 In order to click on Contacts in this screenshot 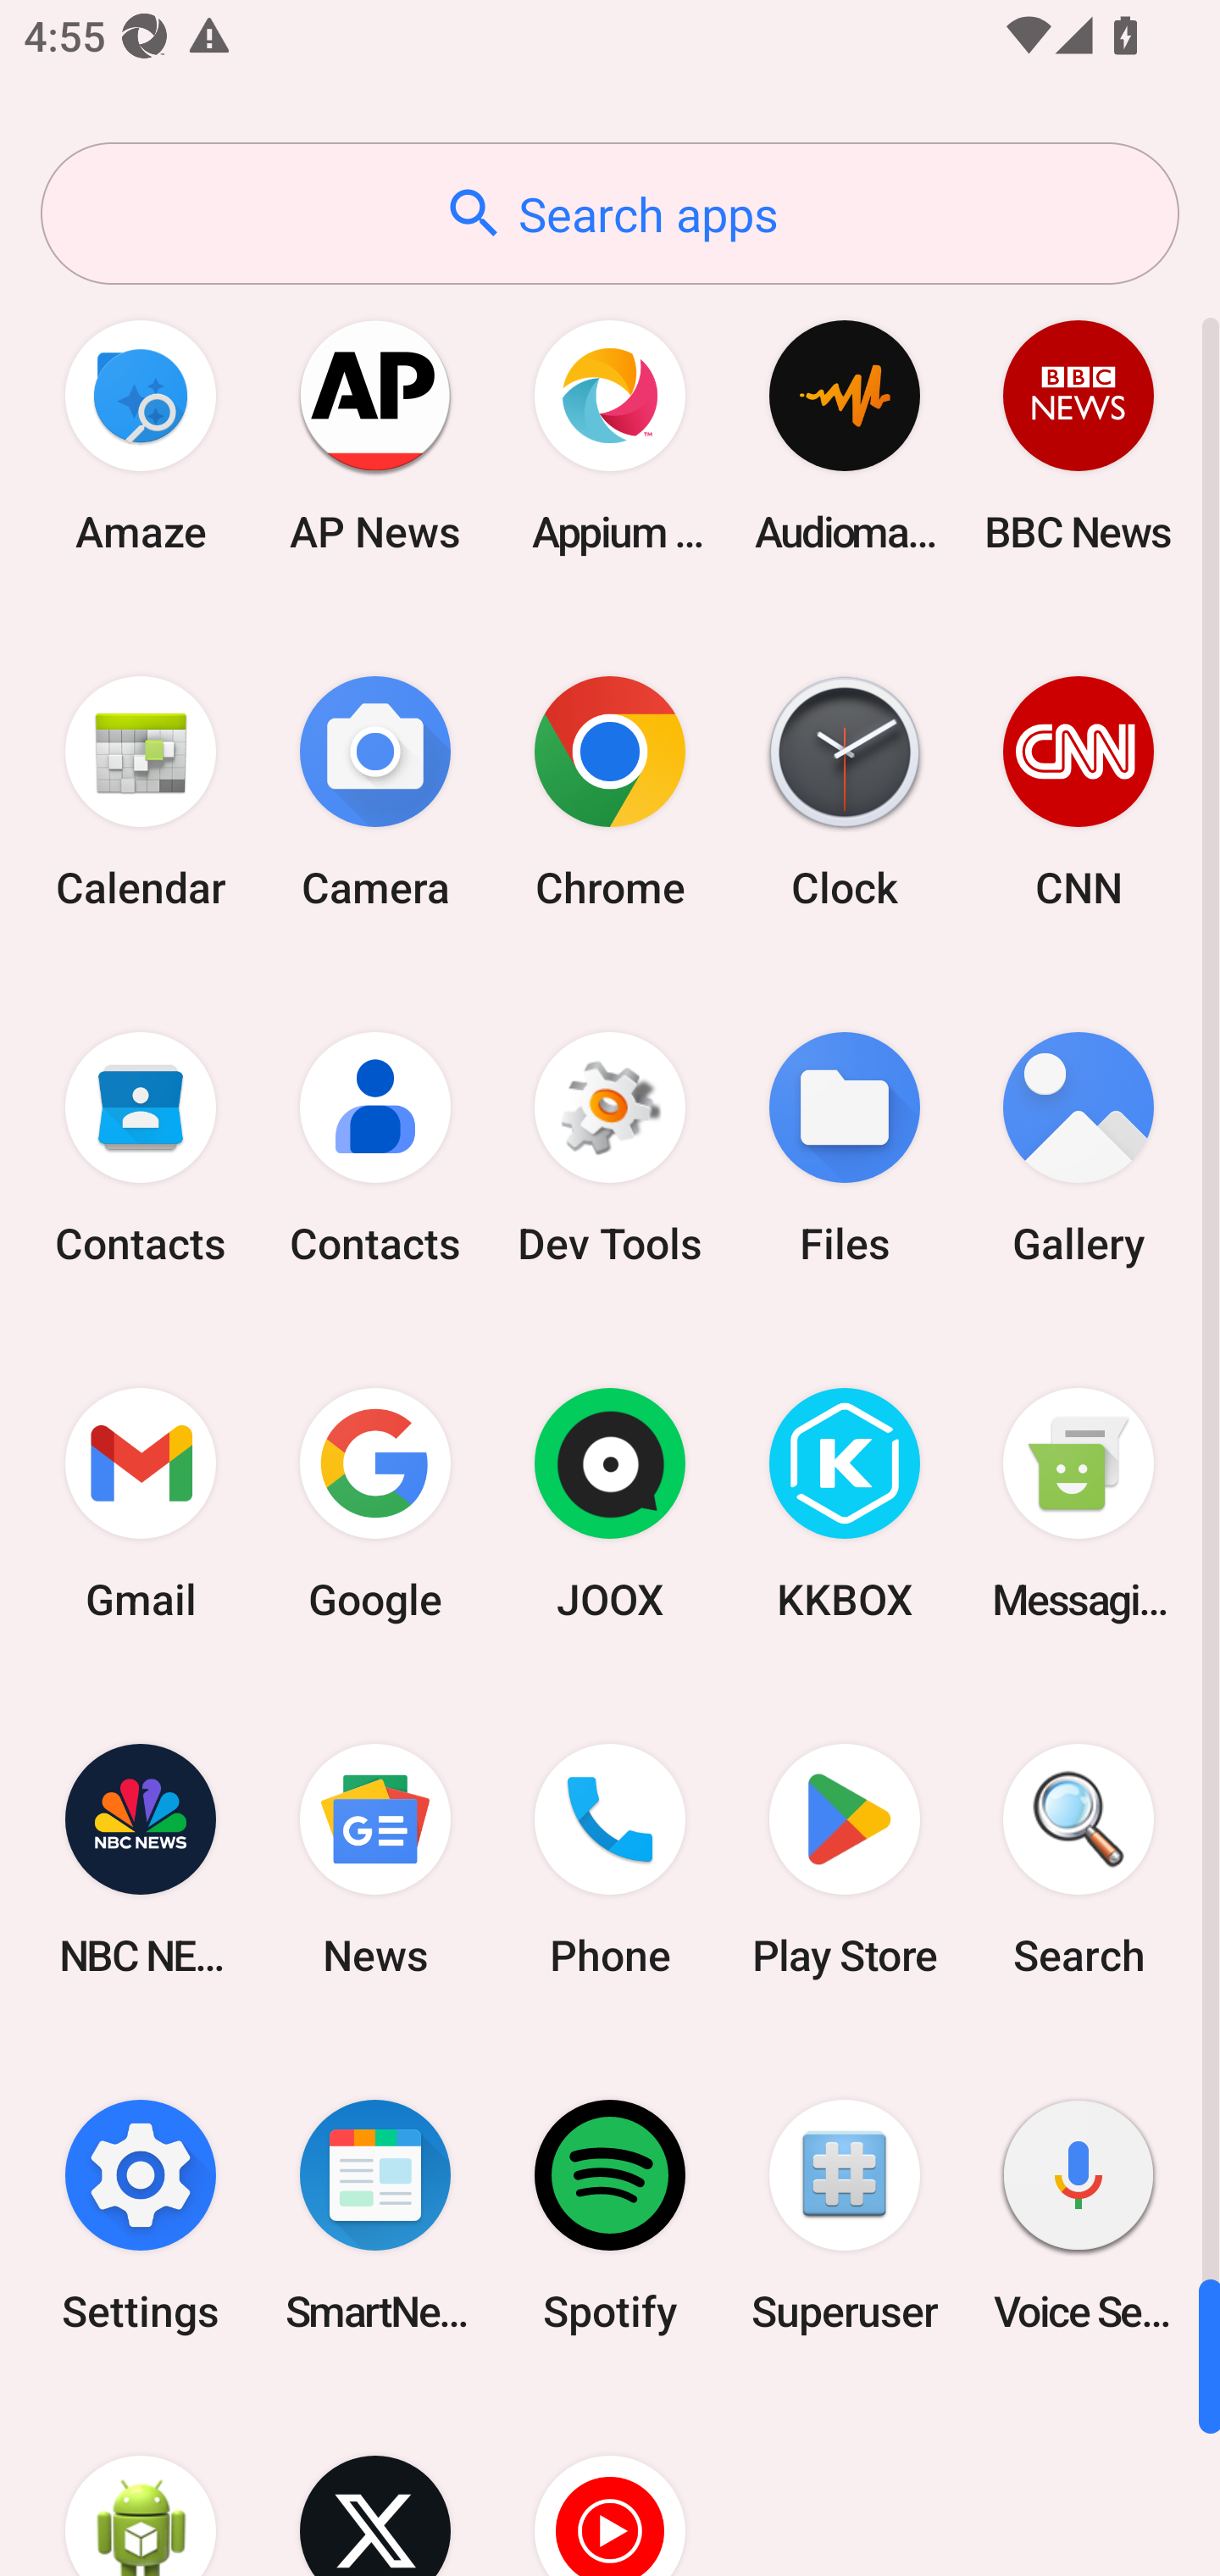, I will do `click(375, 1149)`.